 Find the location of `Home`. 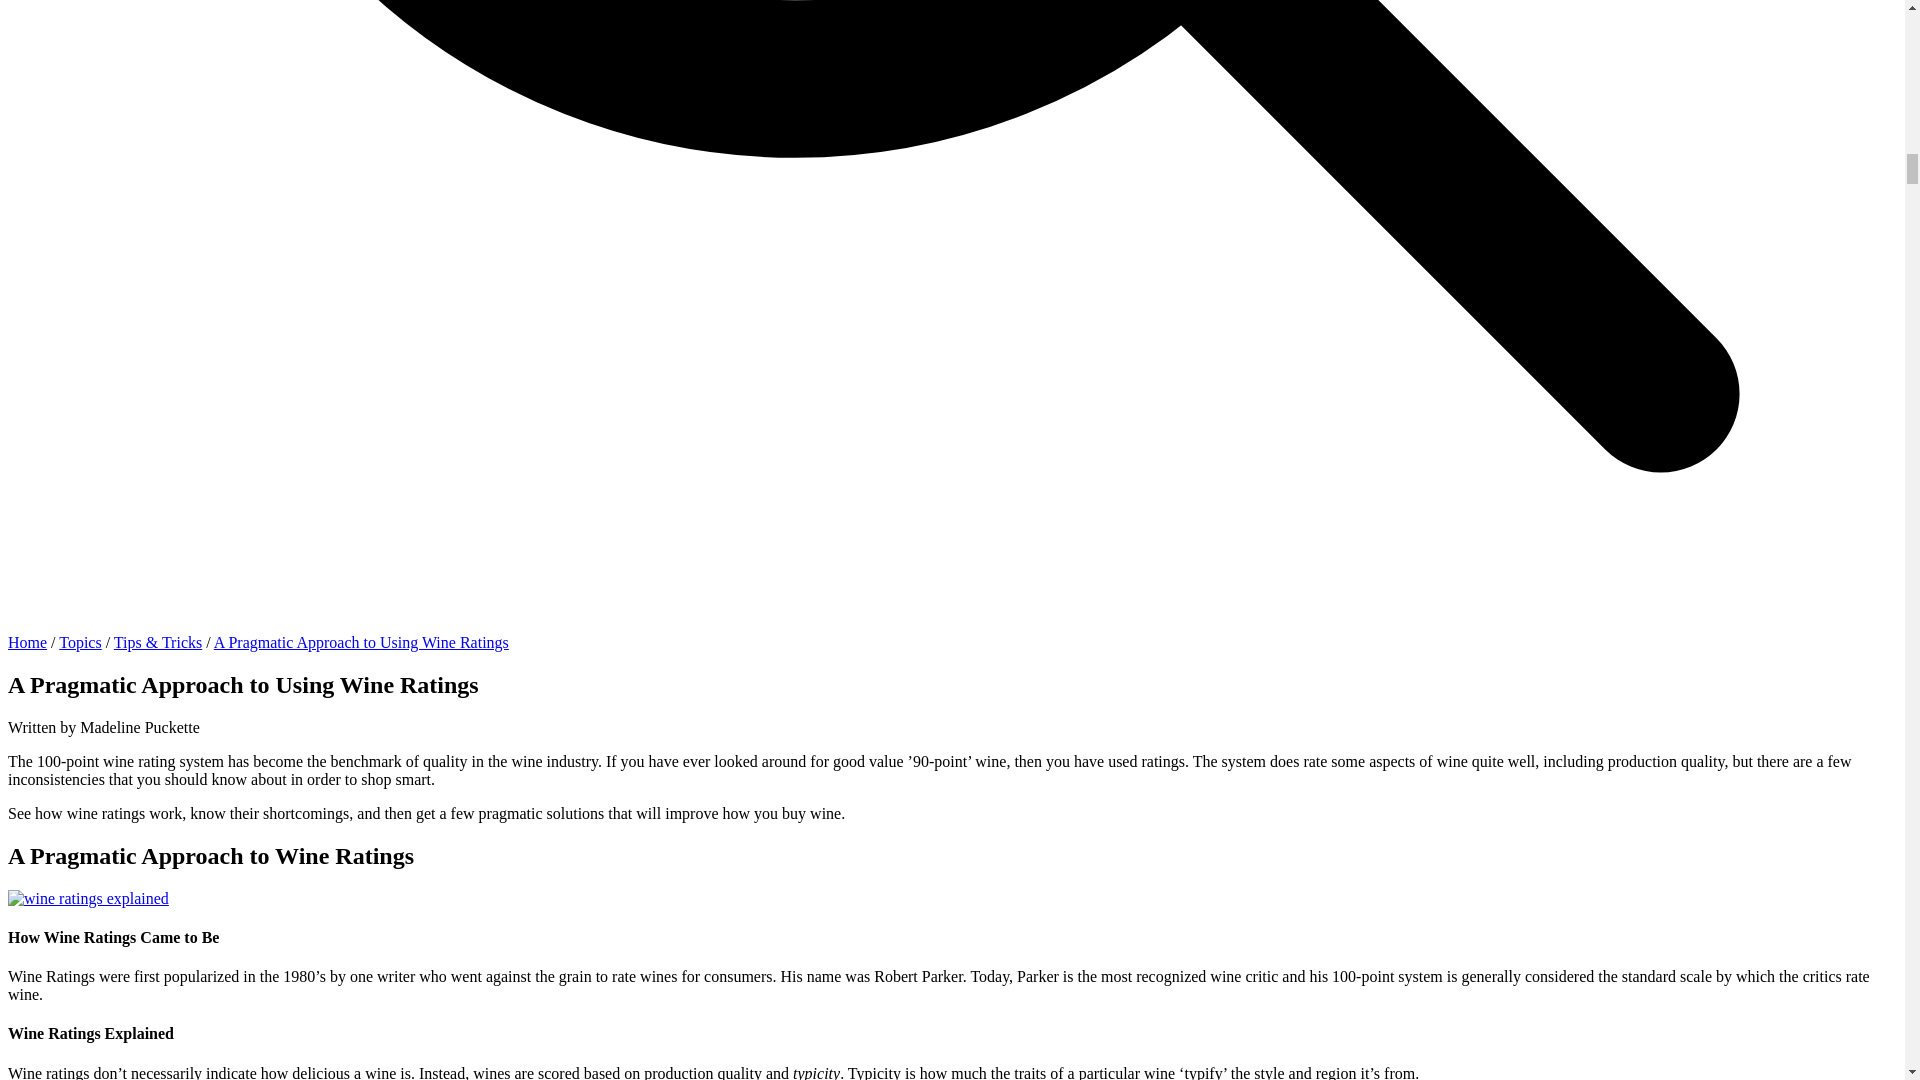

Home is located at coordinates (26, 642).